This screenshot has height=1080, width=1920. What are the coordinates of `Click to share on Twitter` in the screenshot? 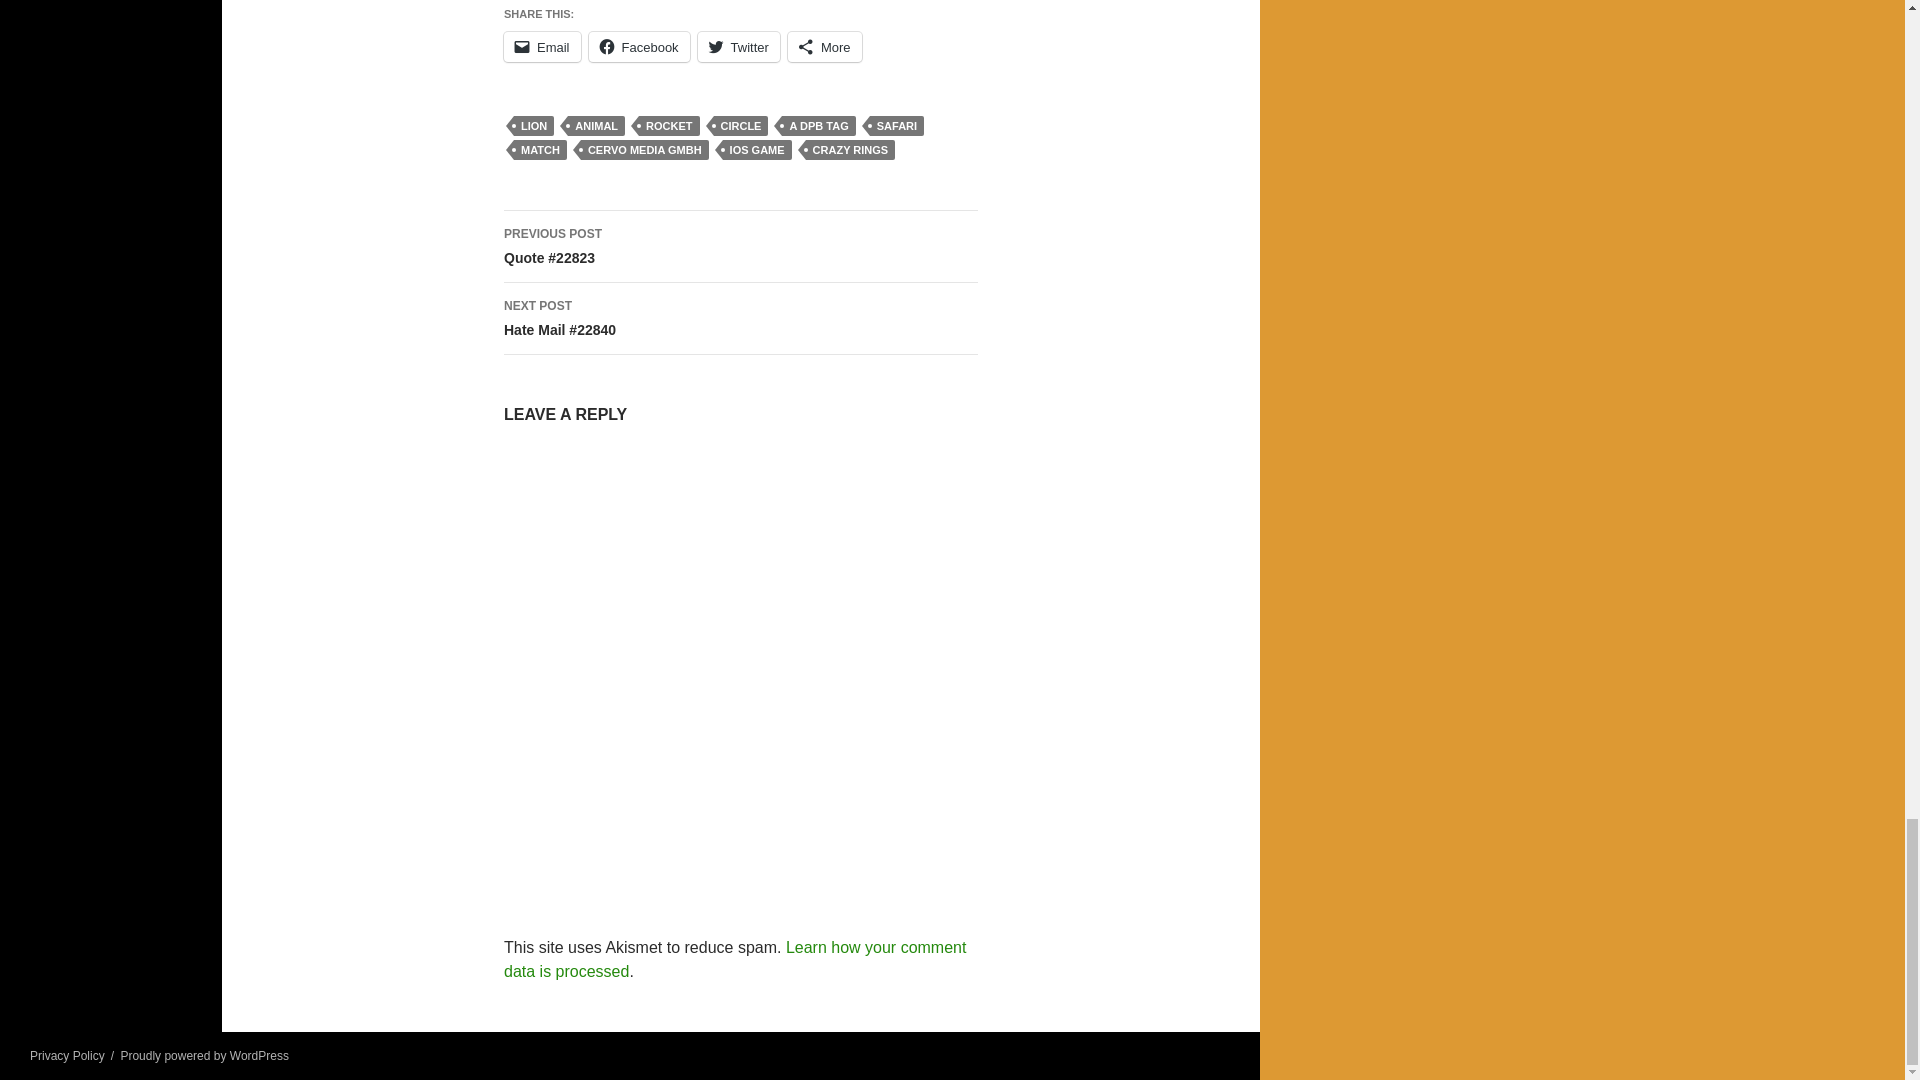 It's located at (738, 46).